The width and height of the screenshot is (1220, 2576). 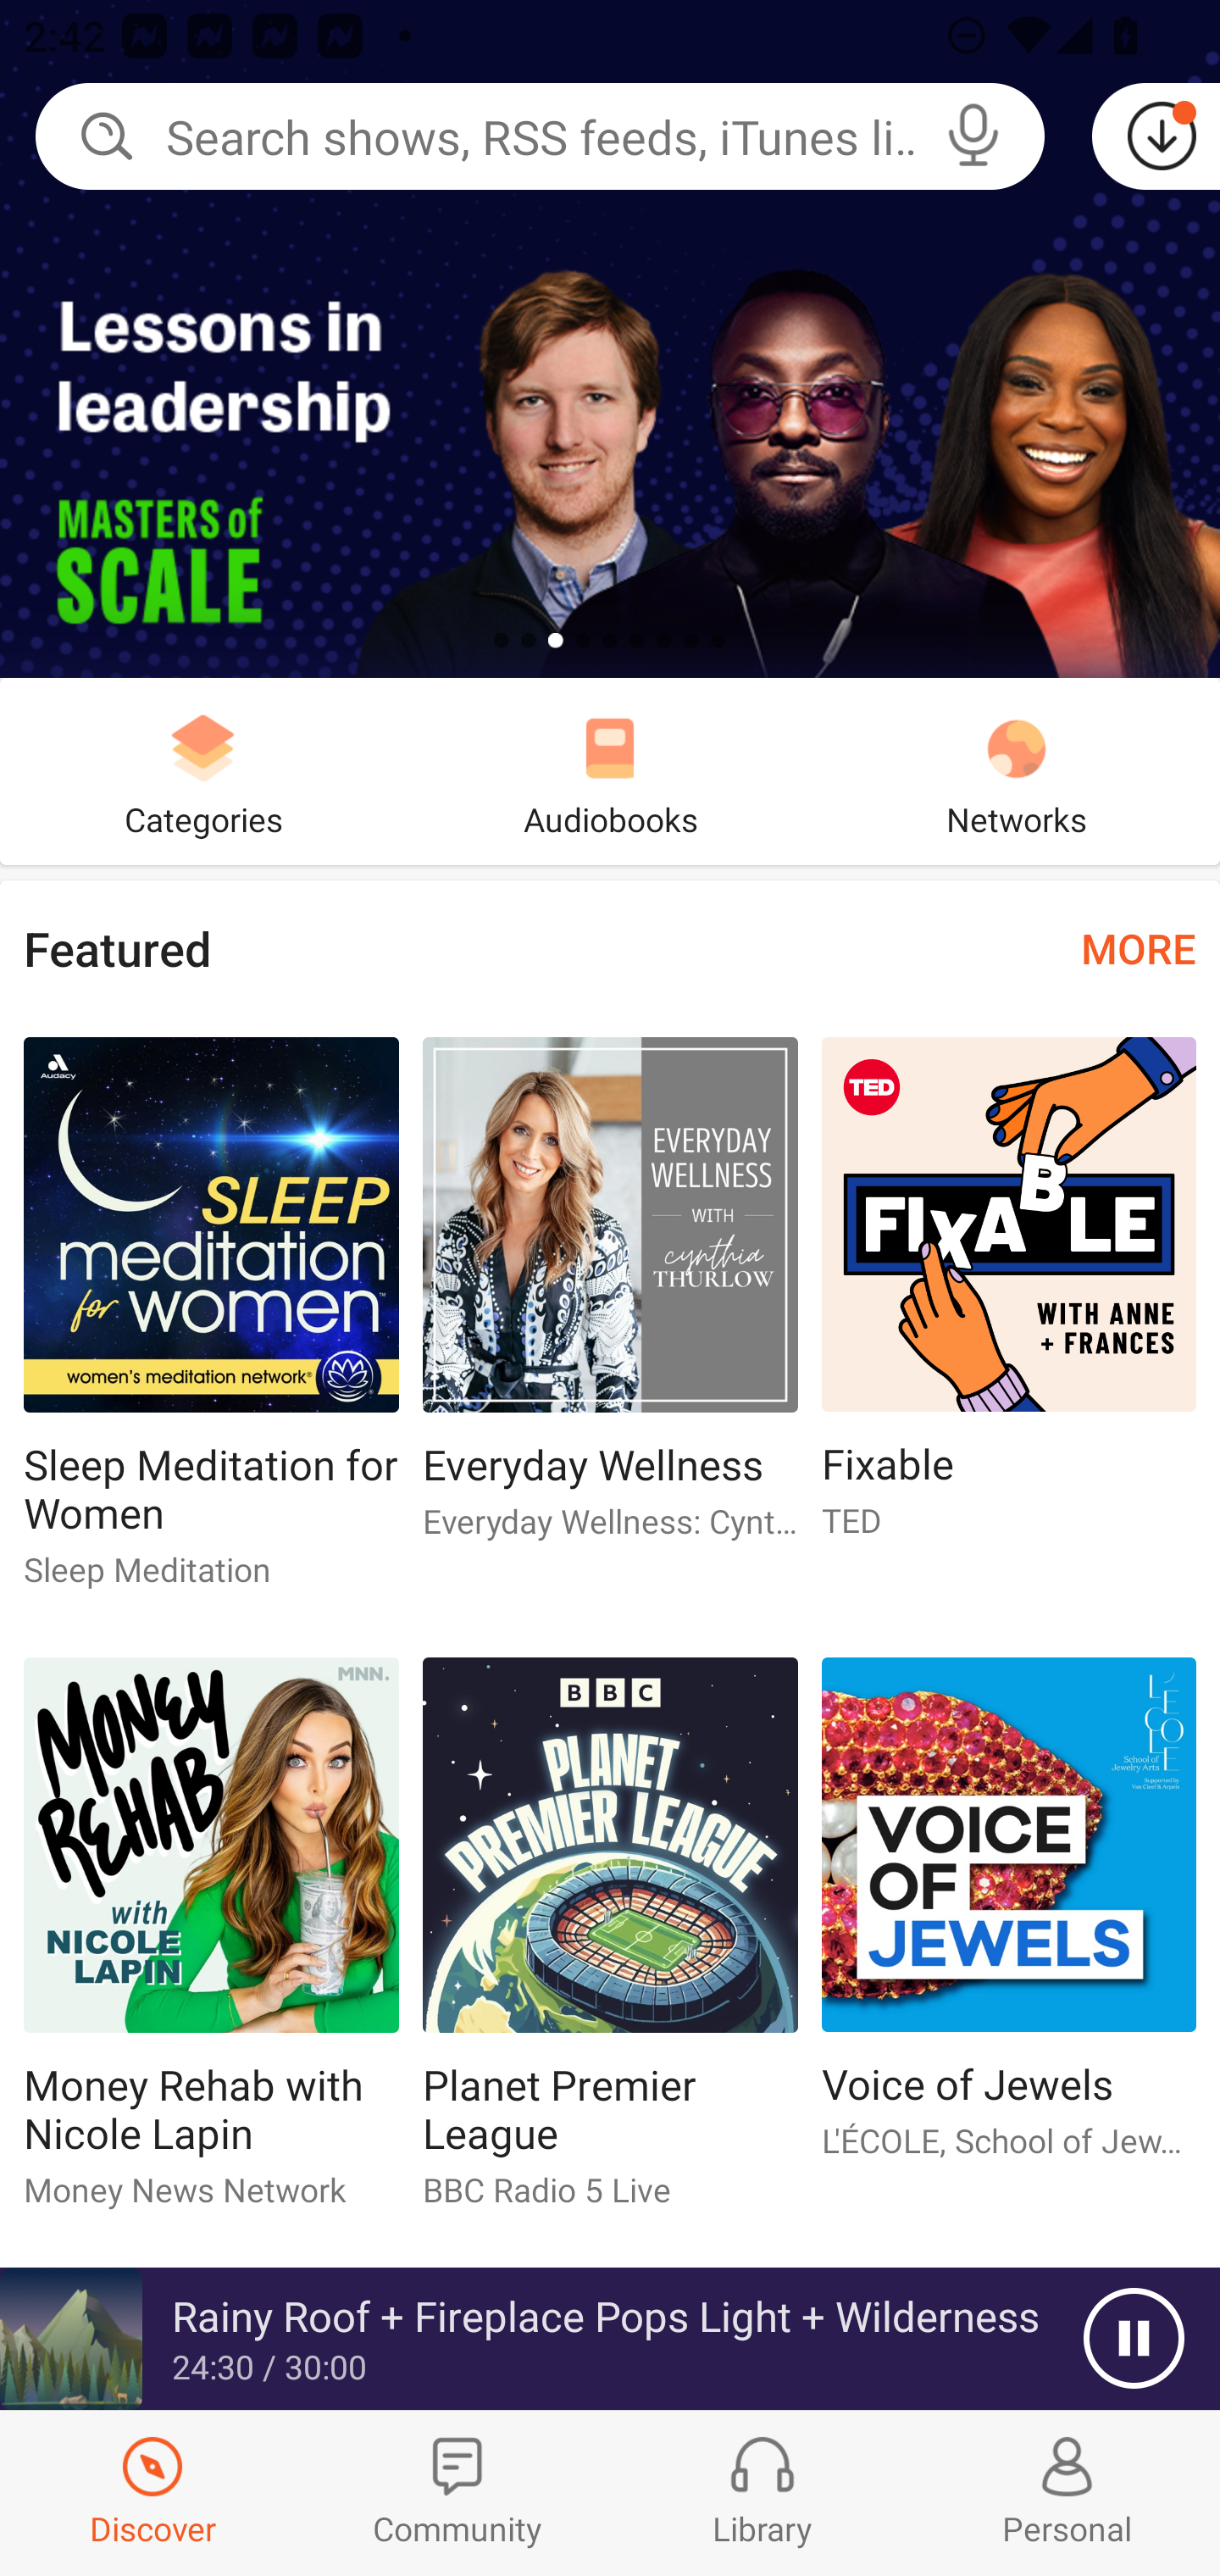 I want to click on Masters of Scale, so click(x=610, y=339).